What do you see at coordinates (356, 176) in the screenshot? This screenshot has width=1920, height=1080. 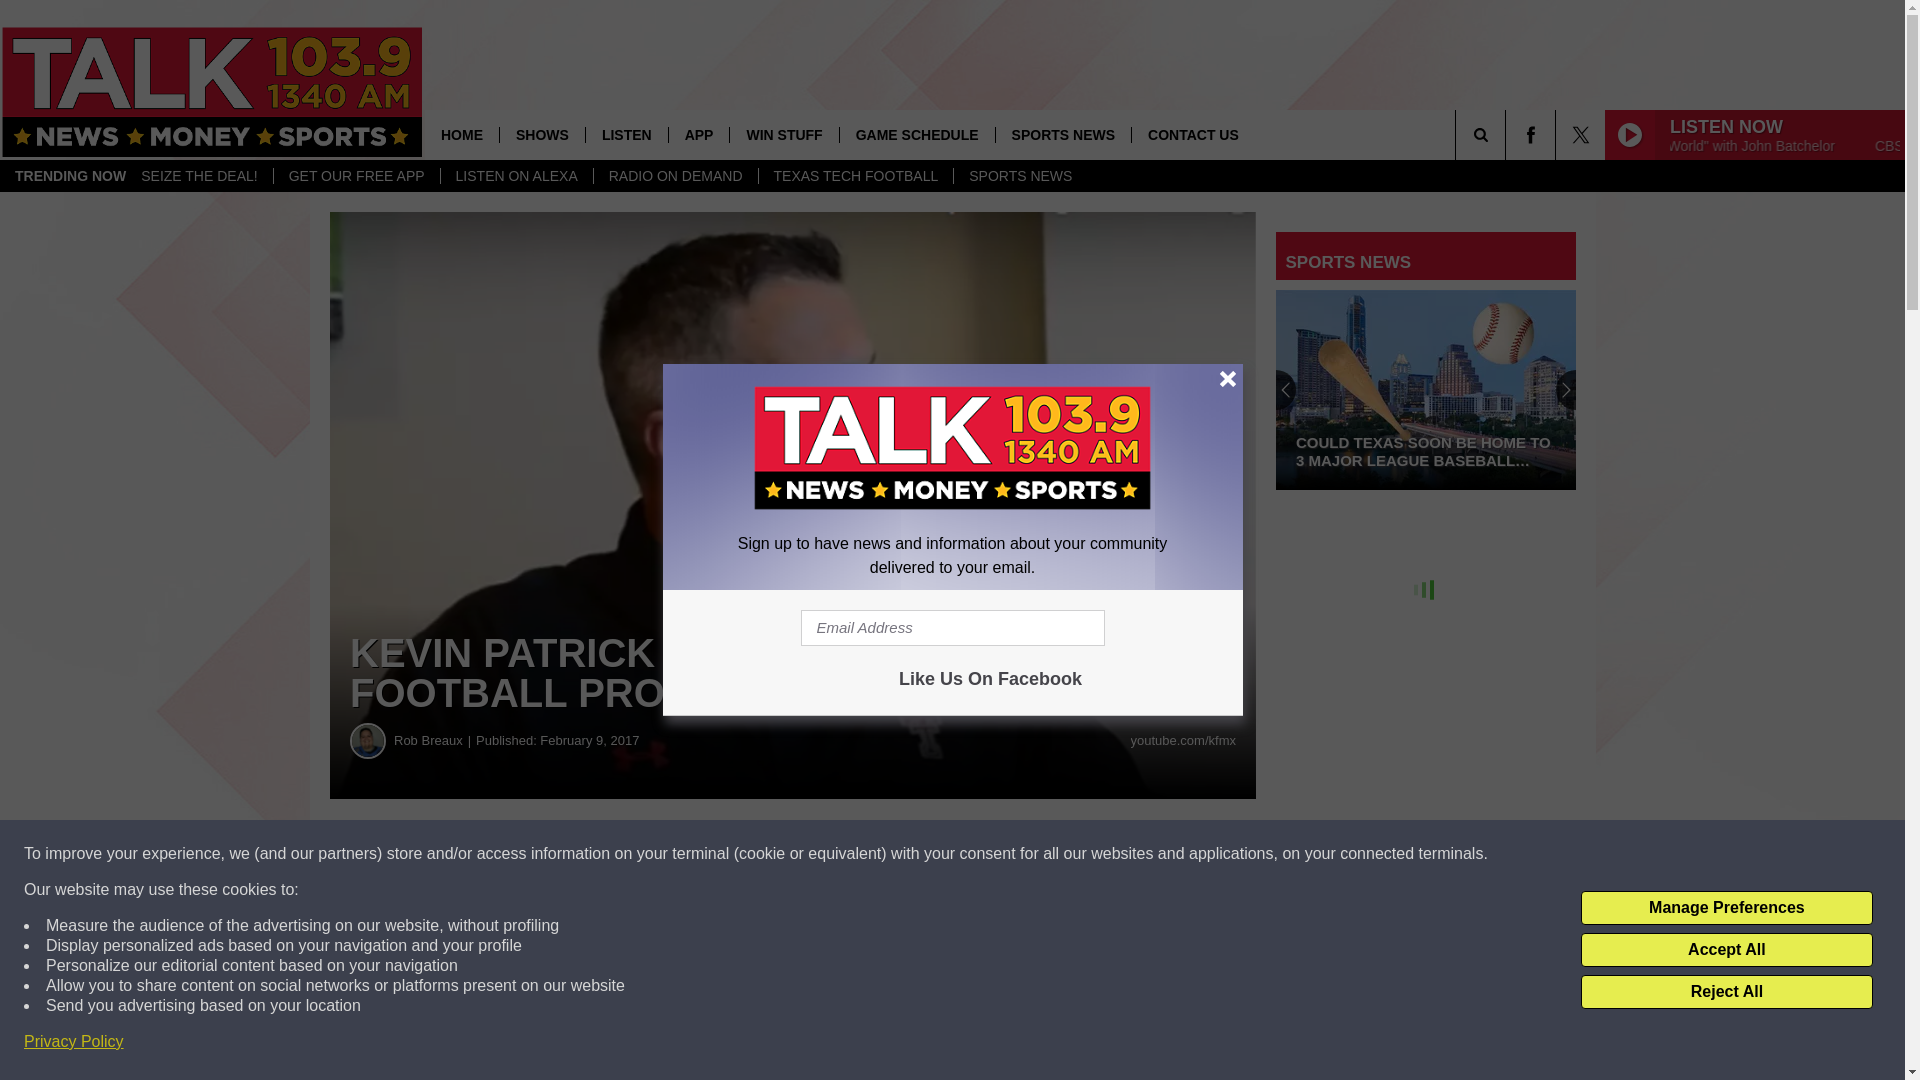 I see `GET OUR FREE APP` at bounding box center [356, 176].